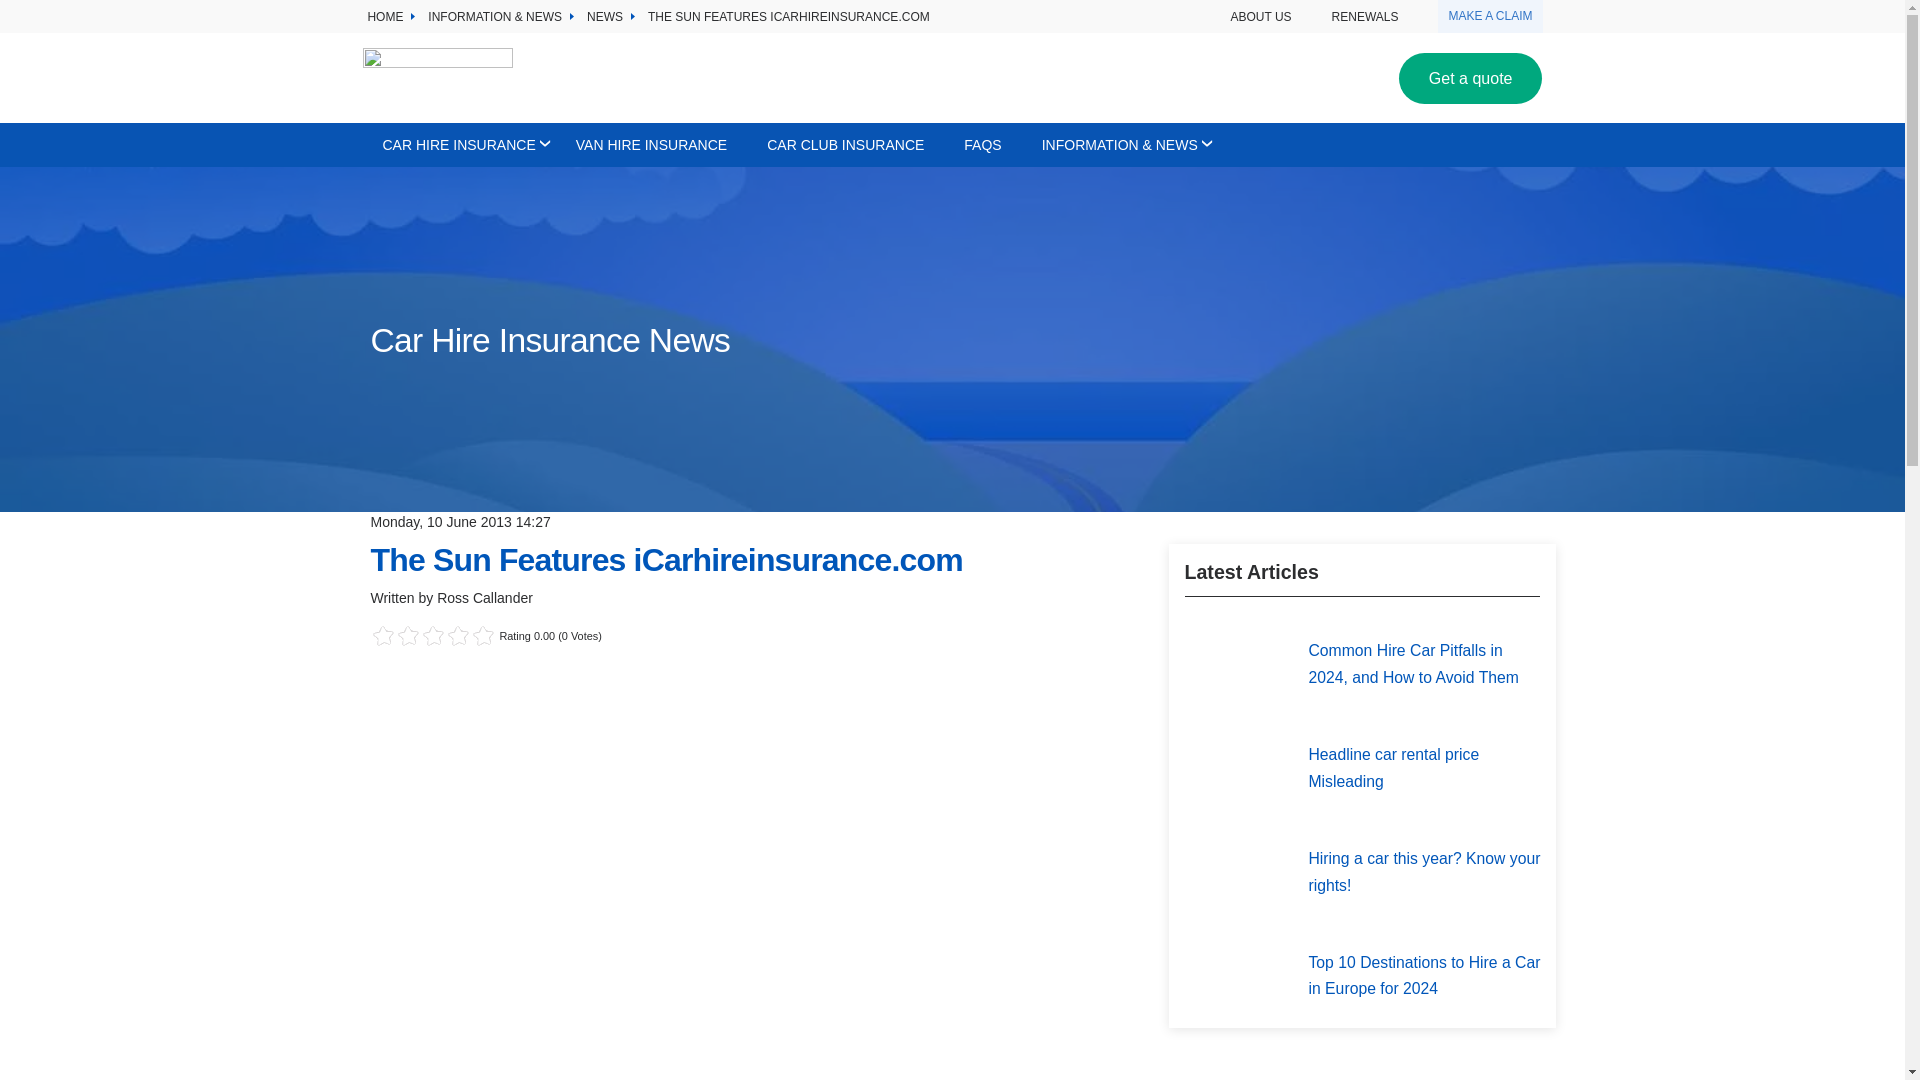 The height and width of the screenshot is (1080, 1920). I want to click on 2.5 out of 5, so click(402, 636).